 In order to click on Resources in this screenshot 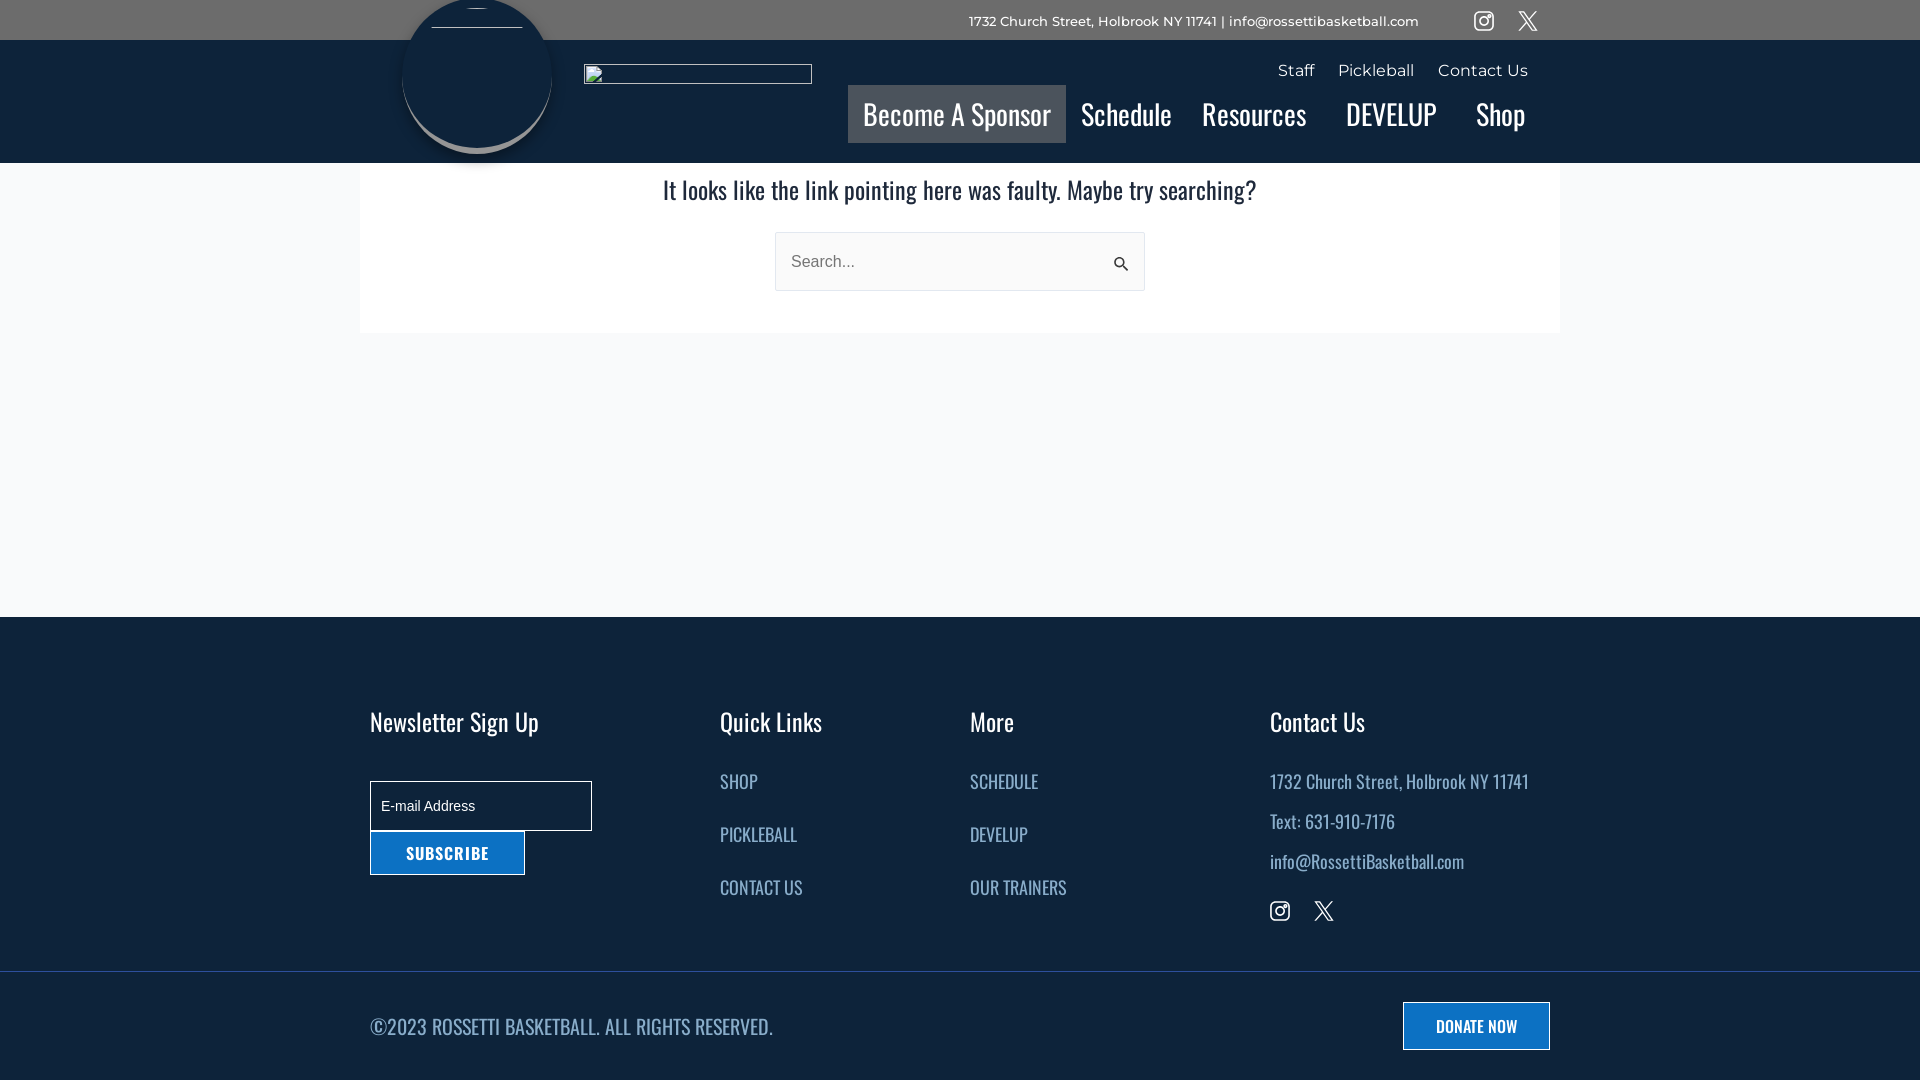, I will do `click(1259, 114)`.